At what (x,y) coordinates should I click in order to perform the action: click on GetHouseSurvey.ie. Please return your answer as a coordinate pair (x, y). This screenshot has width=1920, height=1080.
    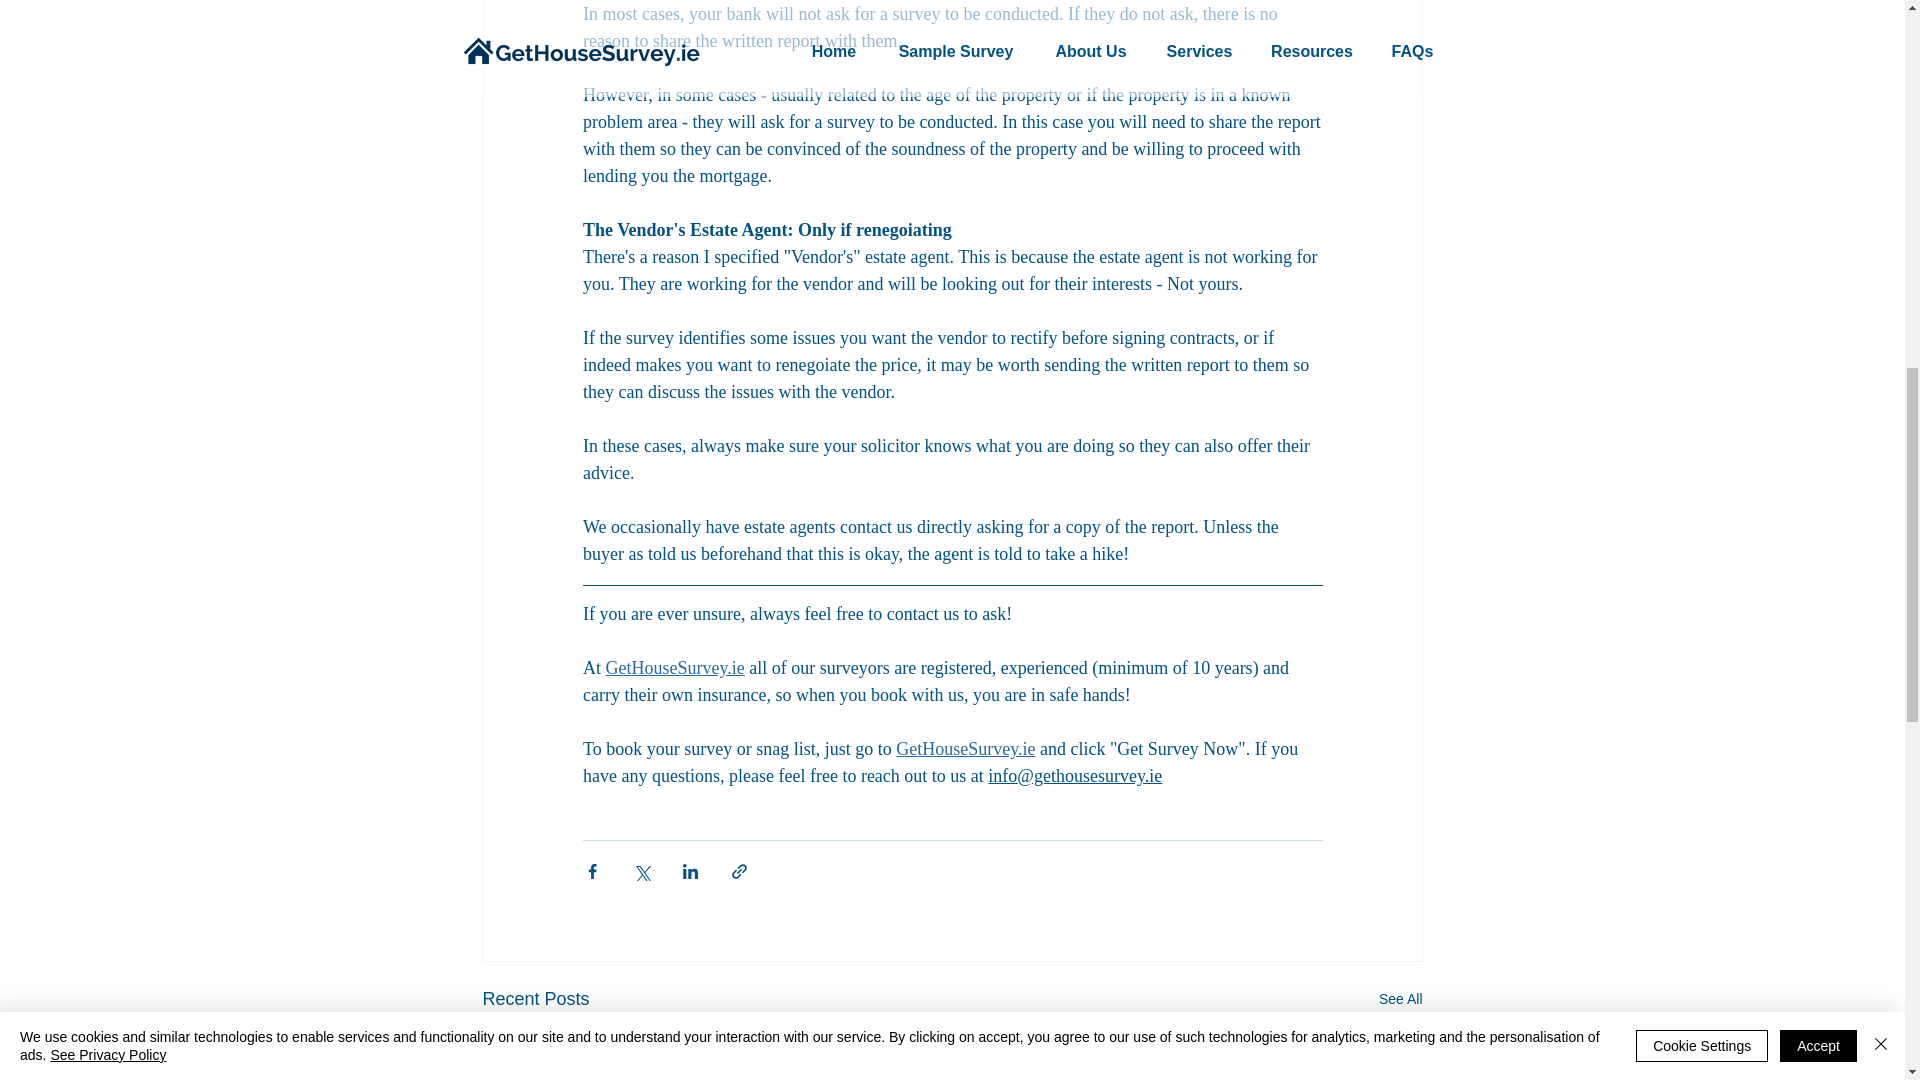
    Looking at the image, I should click on (965, 748).